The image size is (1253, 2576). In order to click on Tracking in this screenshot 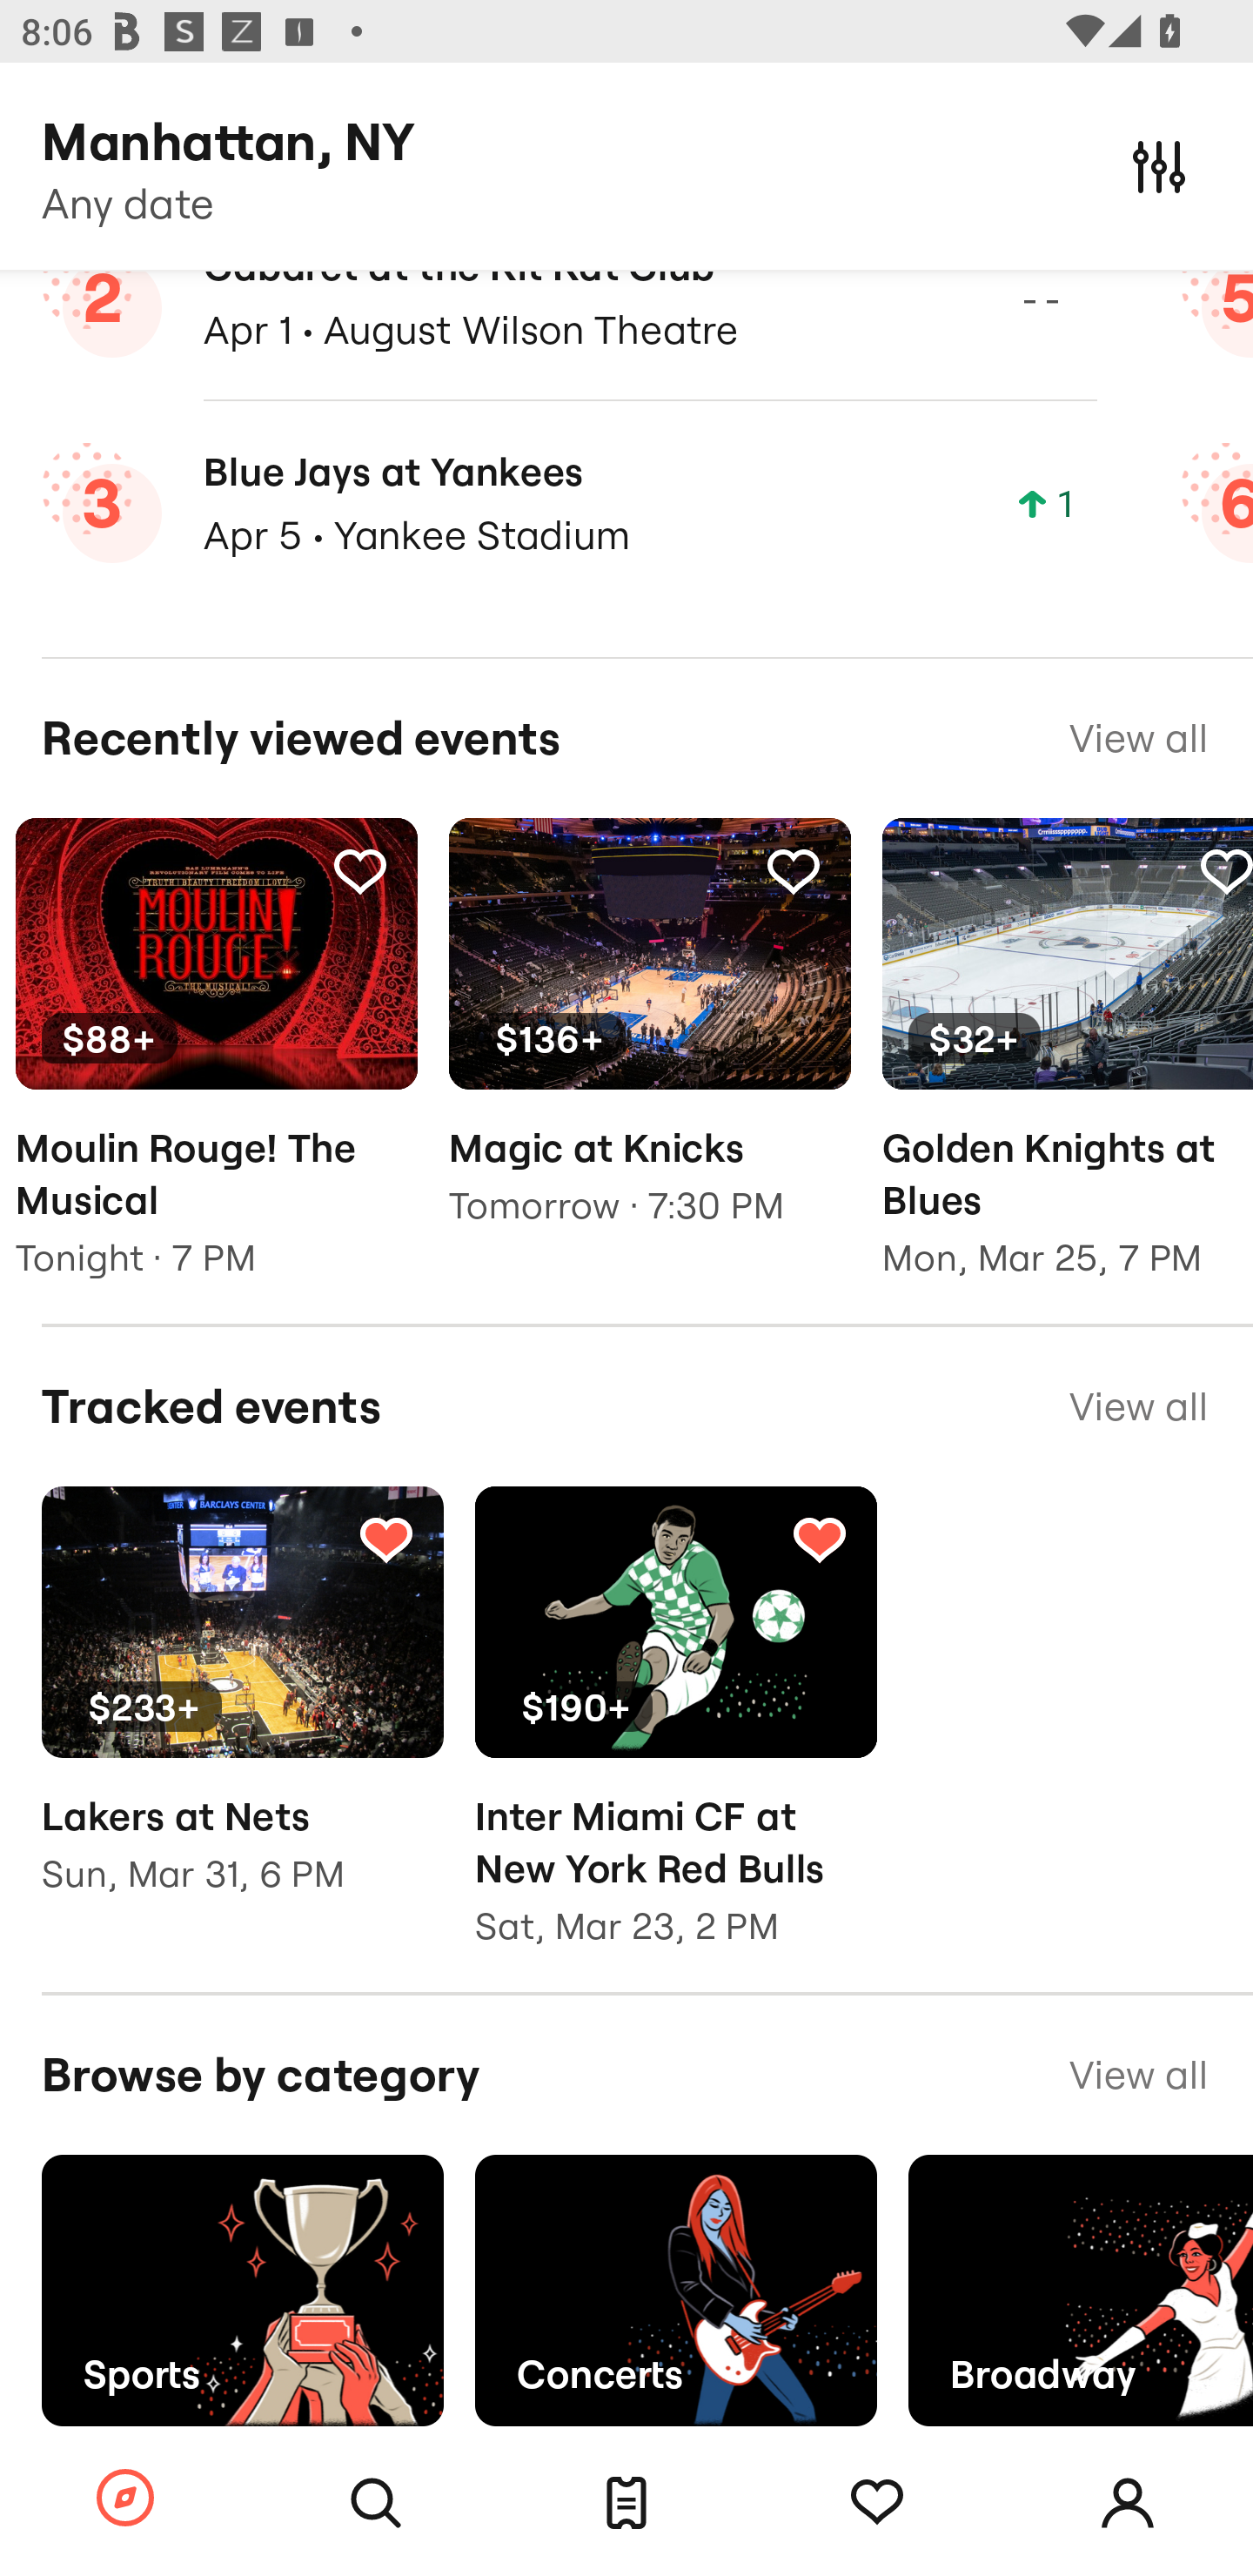, I will do `click(359, 870)`.